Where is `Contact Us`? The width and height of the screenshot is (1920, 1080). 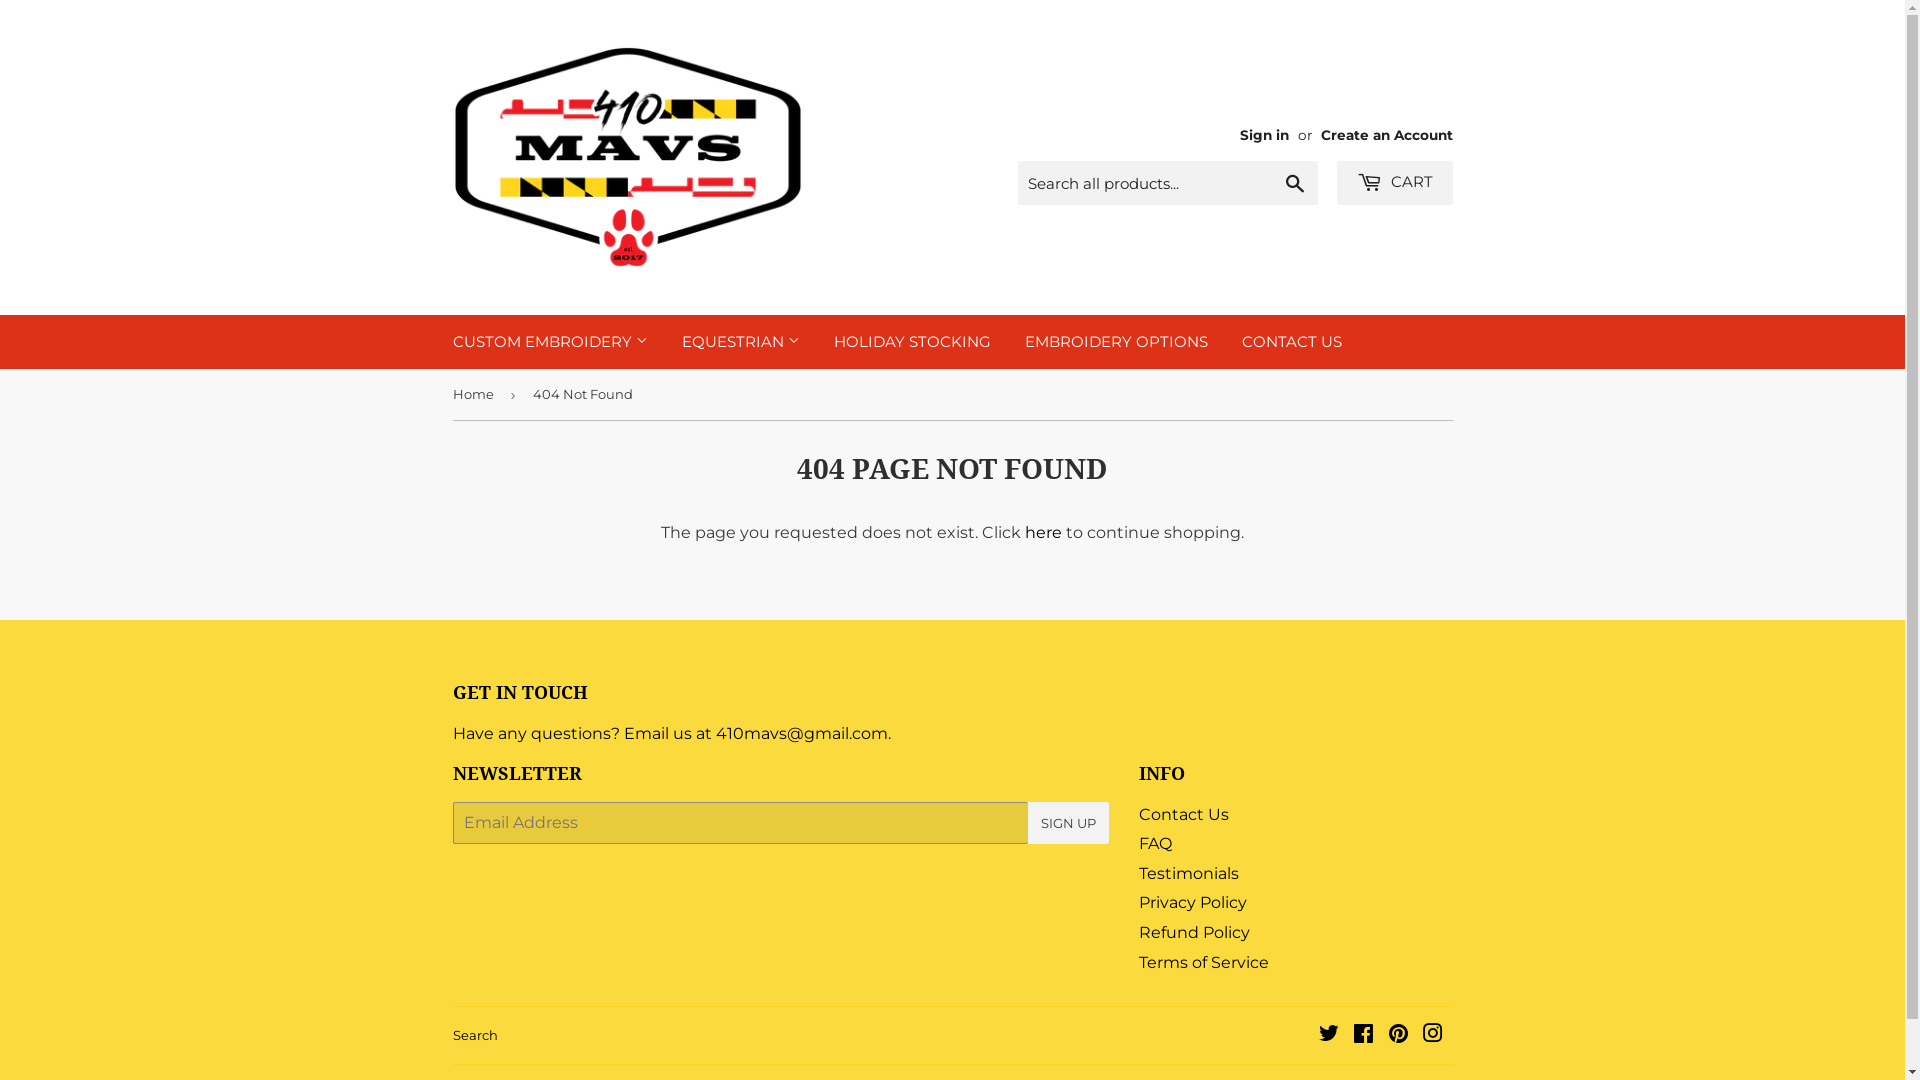
Contact Us is located at coordinates (1184, 814).